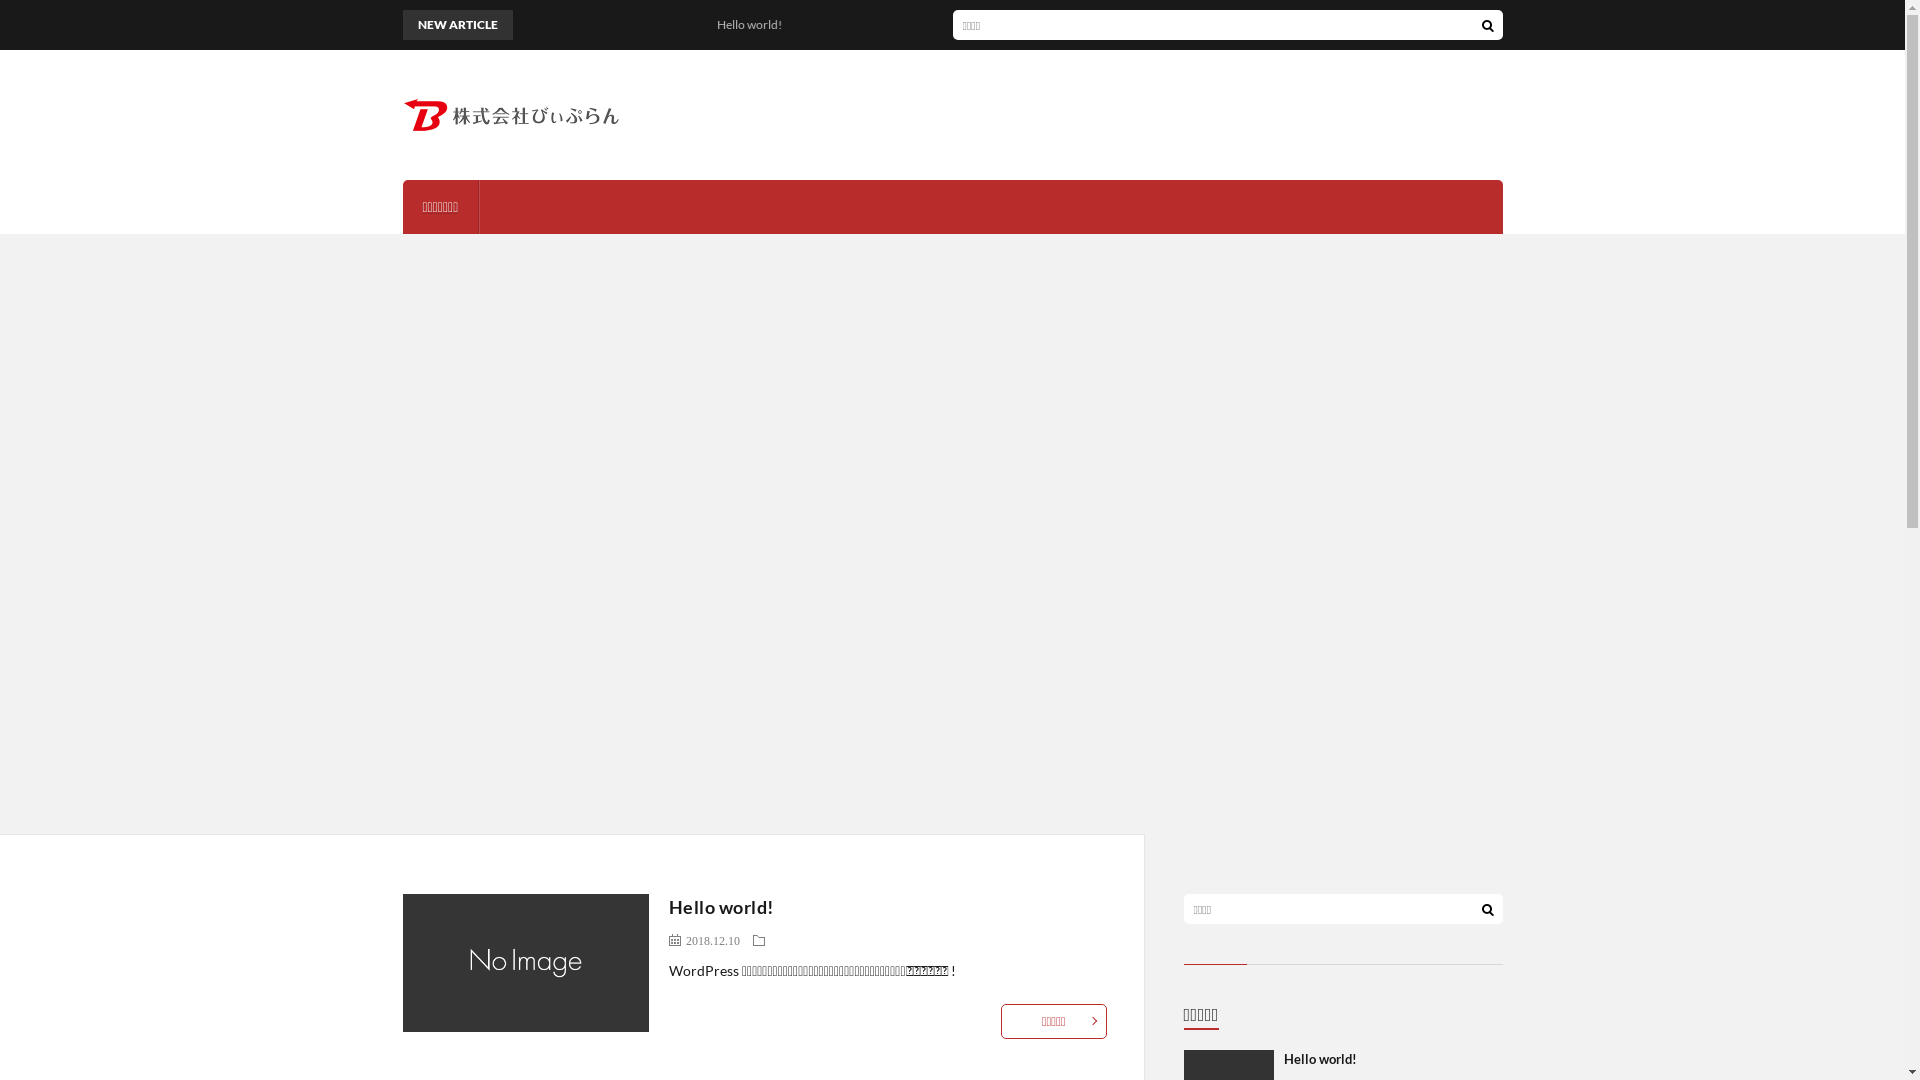 The height and width of the screenshot is (1080, 1920). I want to click on search, so click(1487, 908).